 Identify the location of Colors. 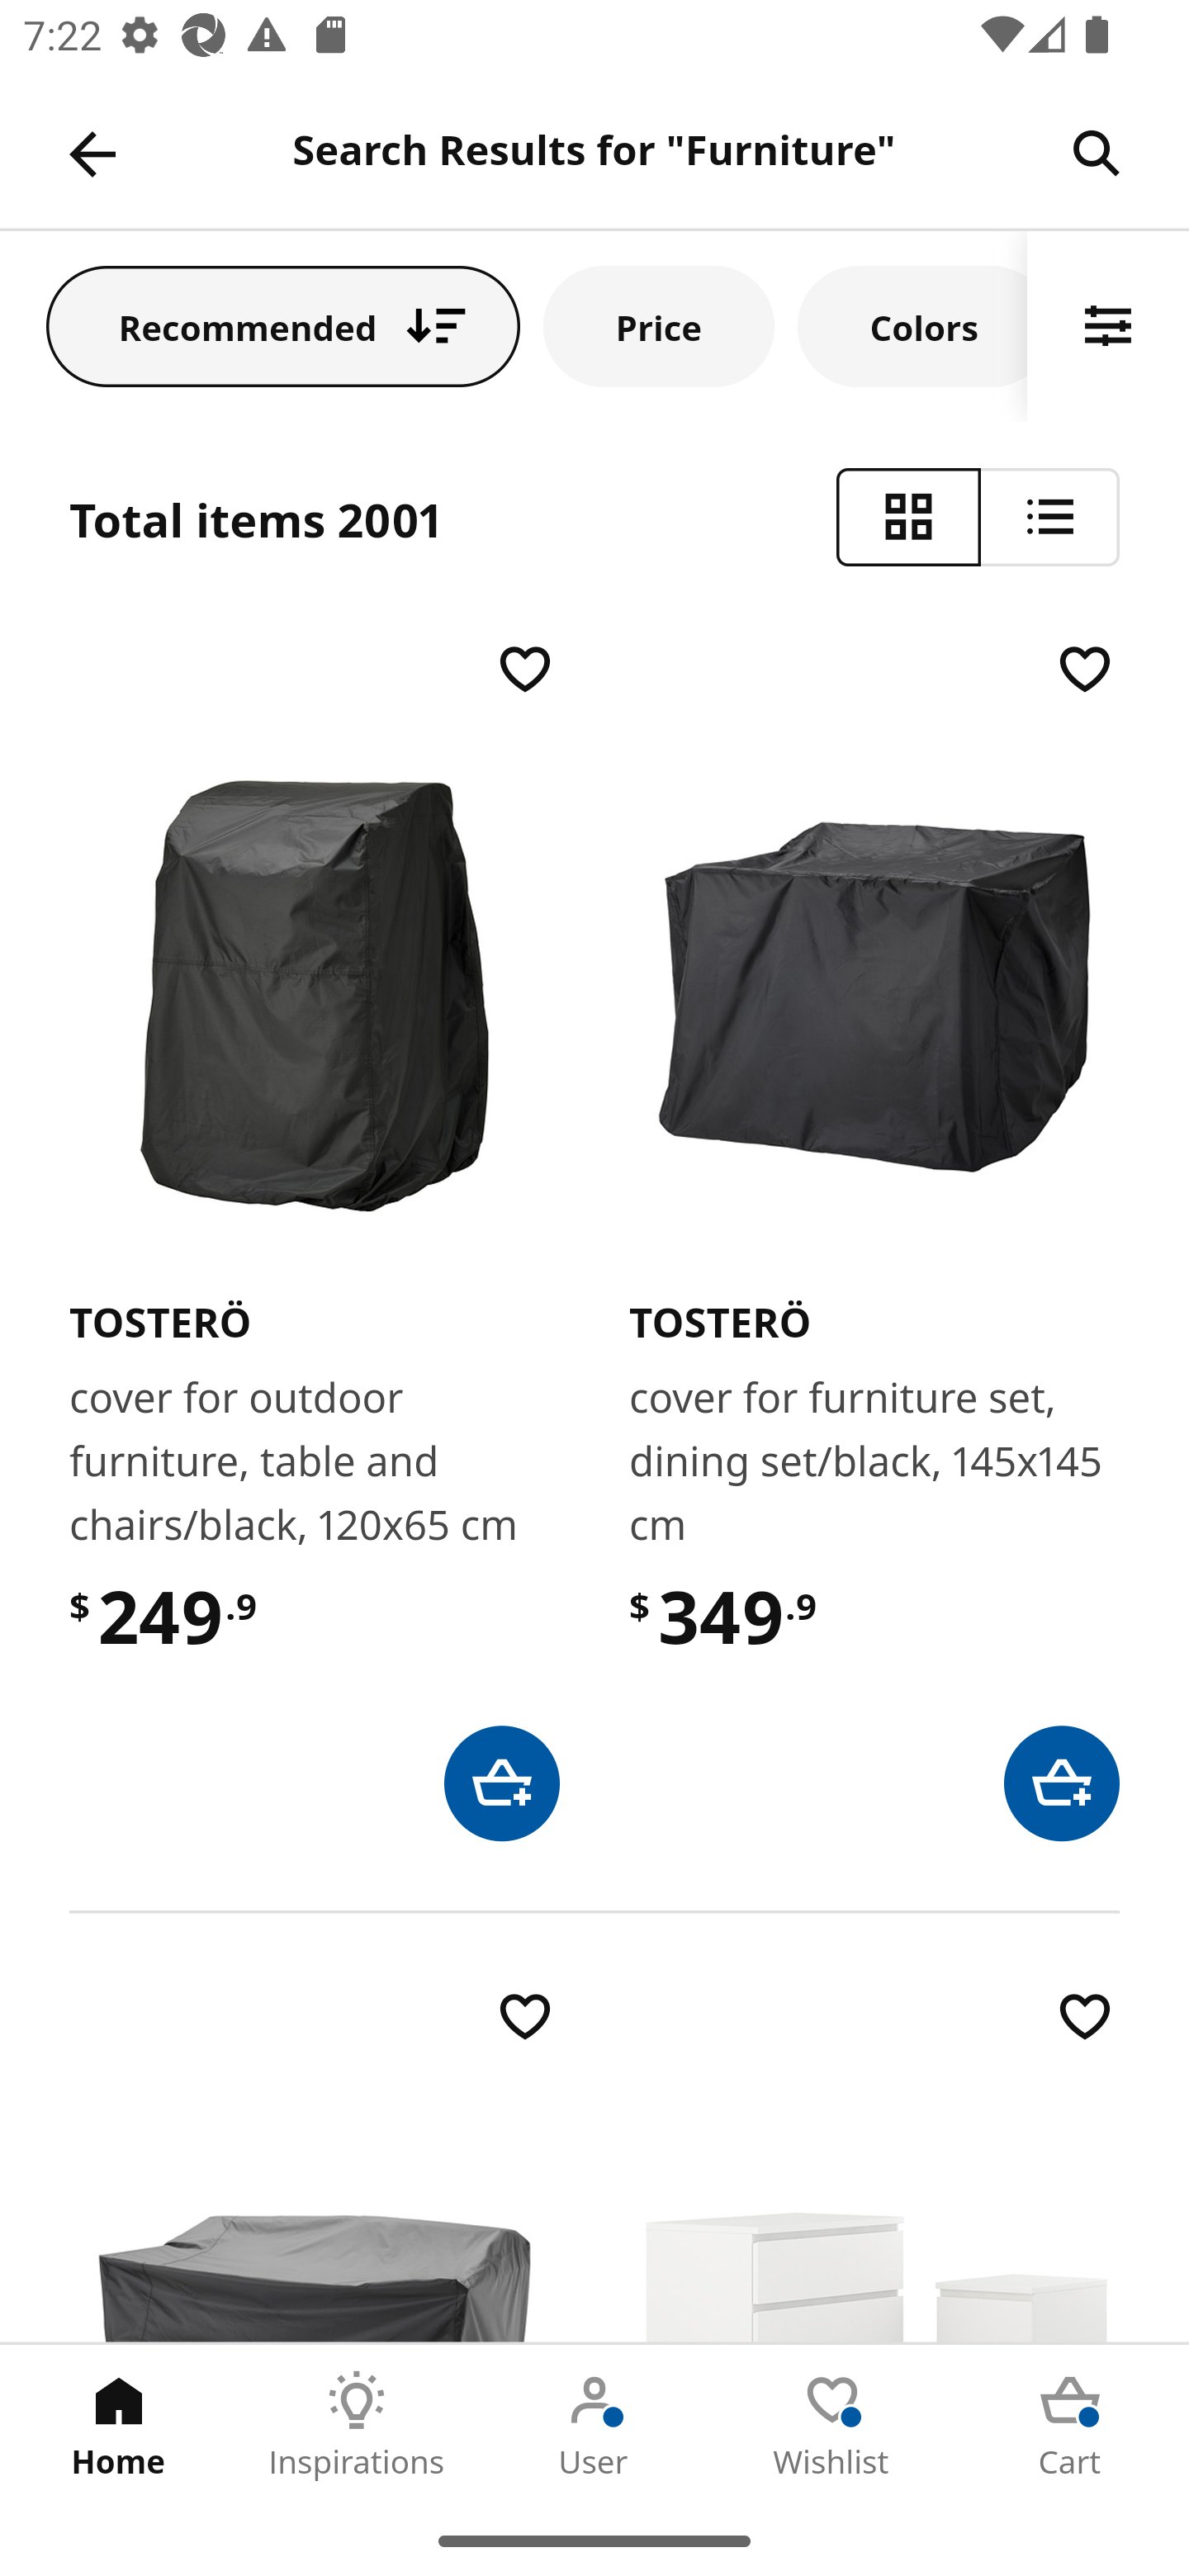
(912, 325).